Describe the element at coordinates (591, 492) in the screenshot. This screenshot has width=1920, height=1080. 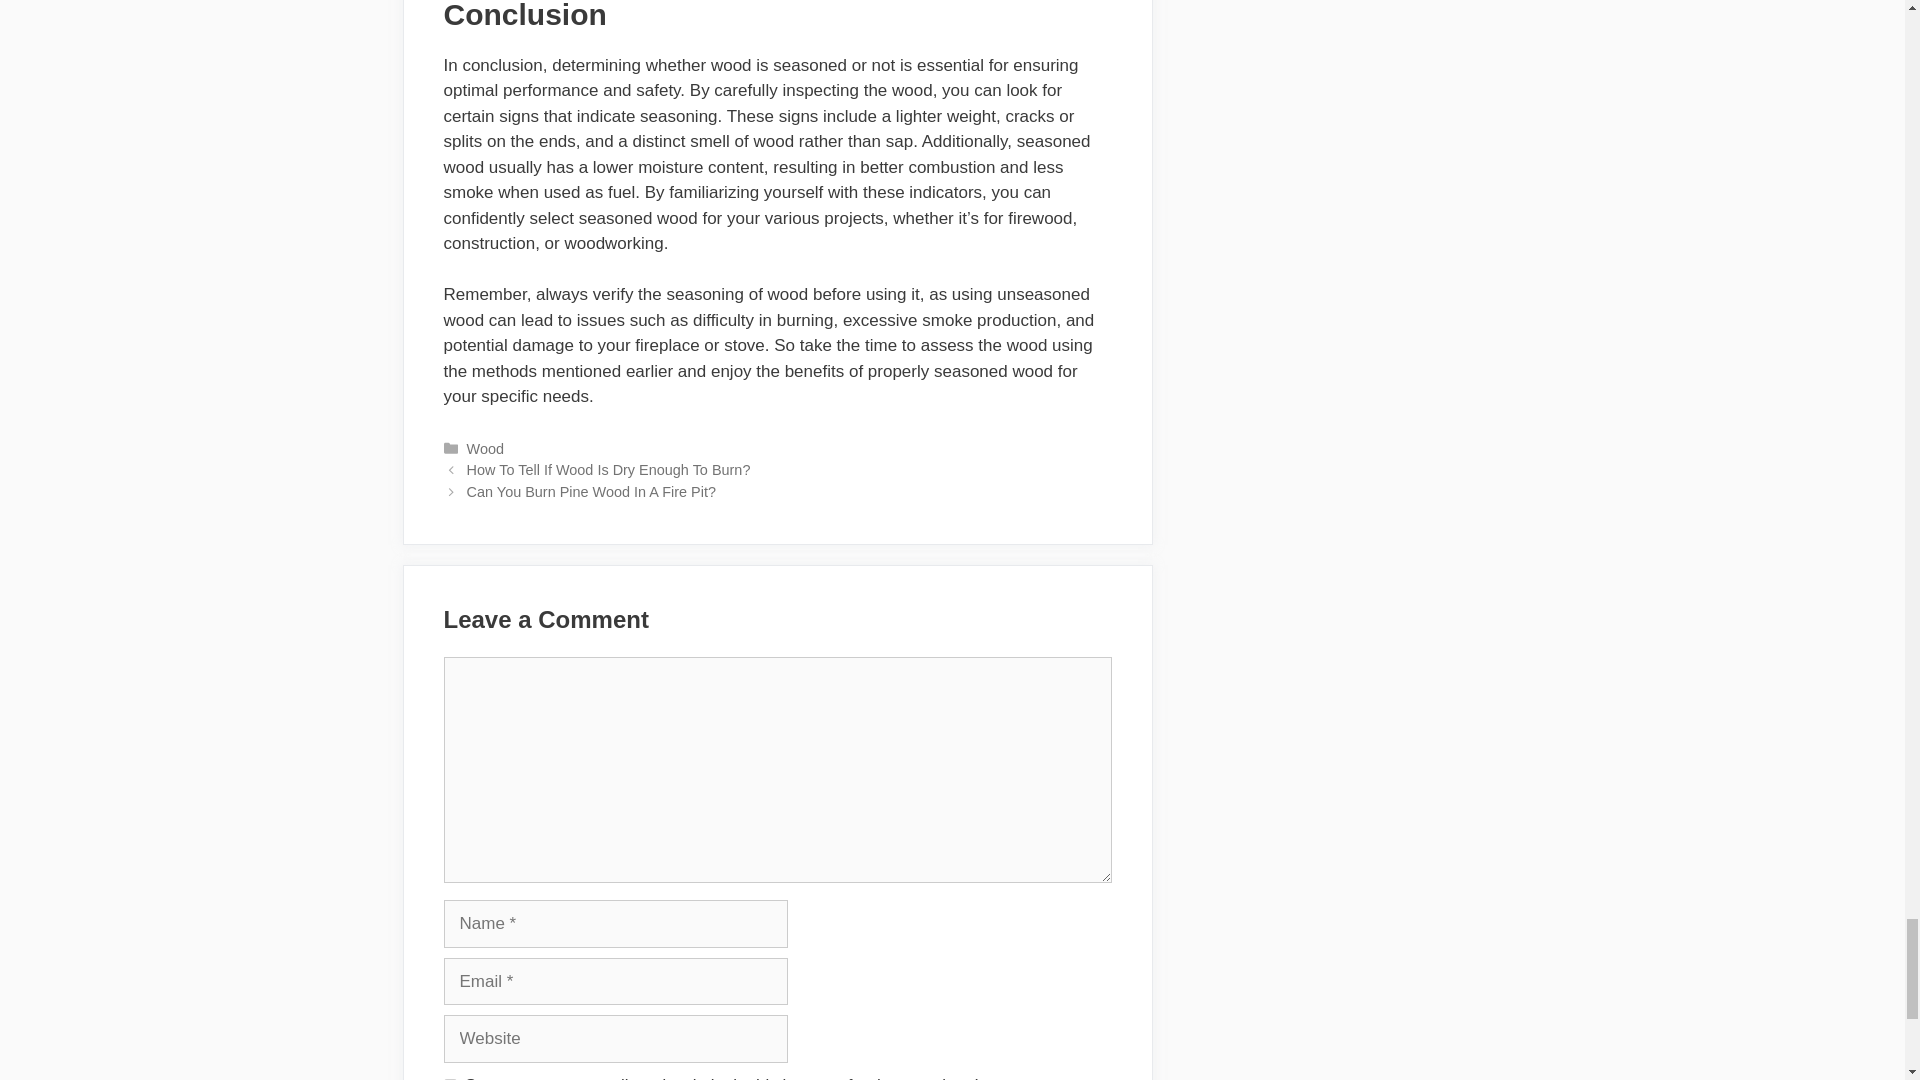
I see `Can You Burn Pine Wood In A Fire Pit?` at that location.